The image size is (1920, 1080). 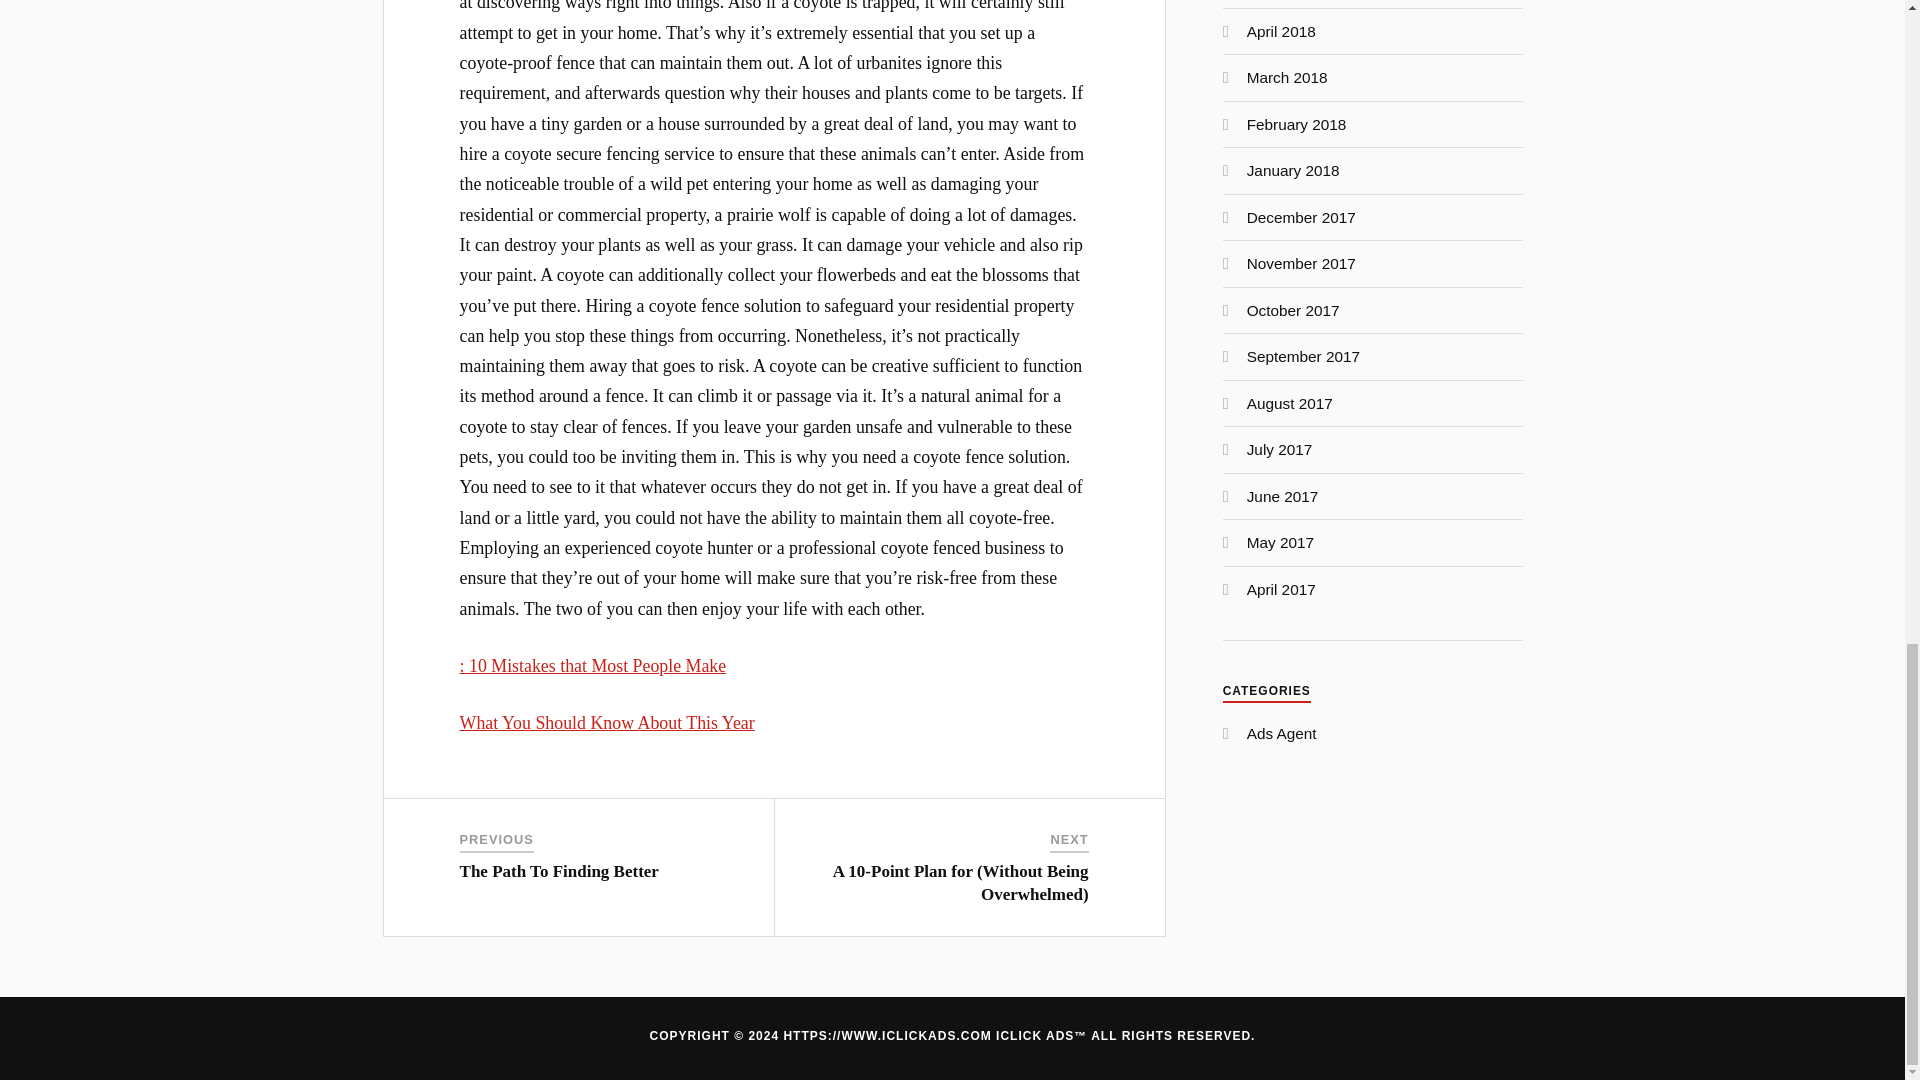 What do you see at coordinates (1293, 170) in the screenshot?
I see `January 2018` at bounding box center [1293, 170].